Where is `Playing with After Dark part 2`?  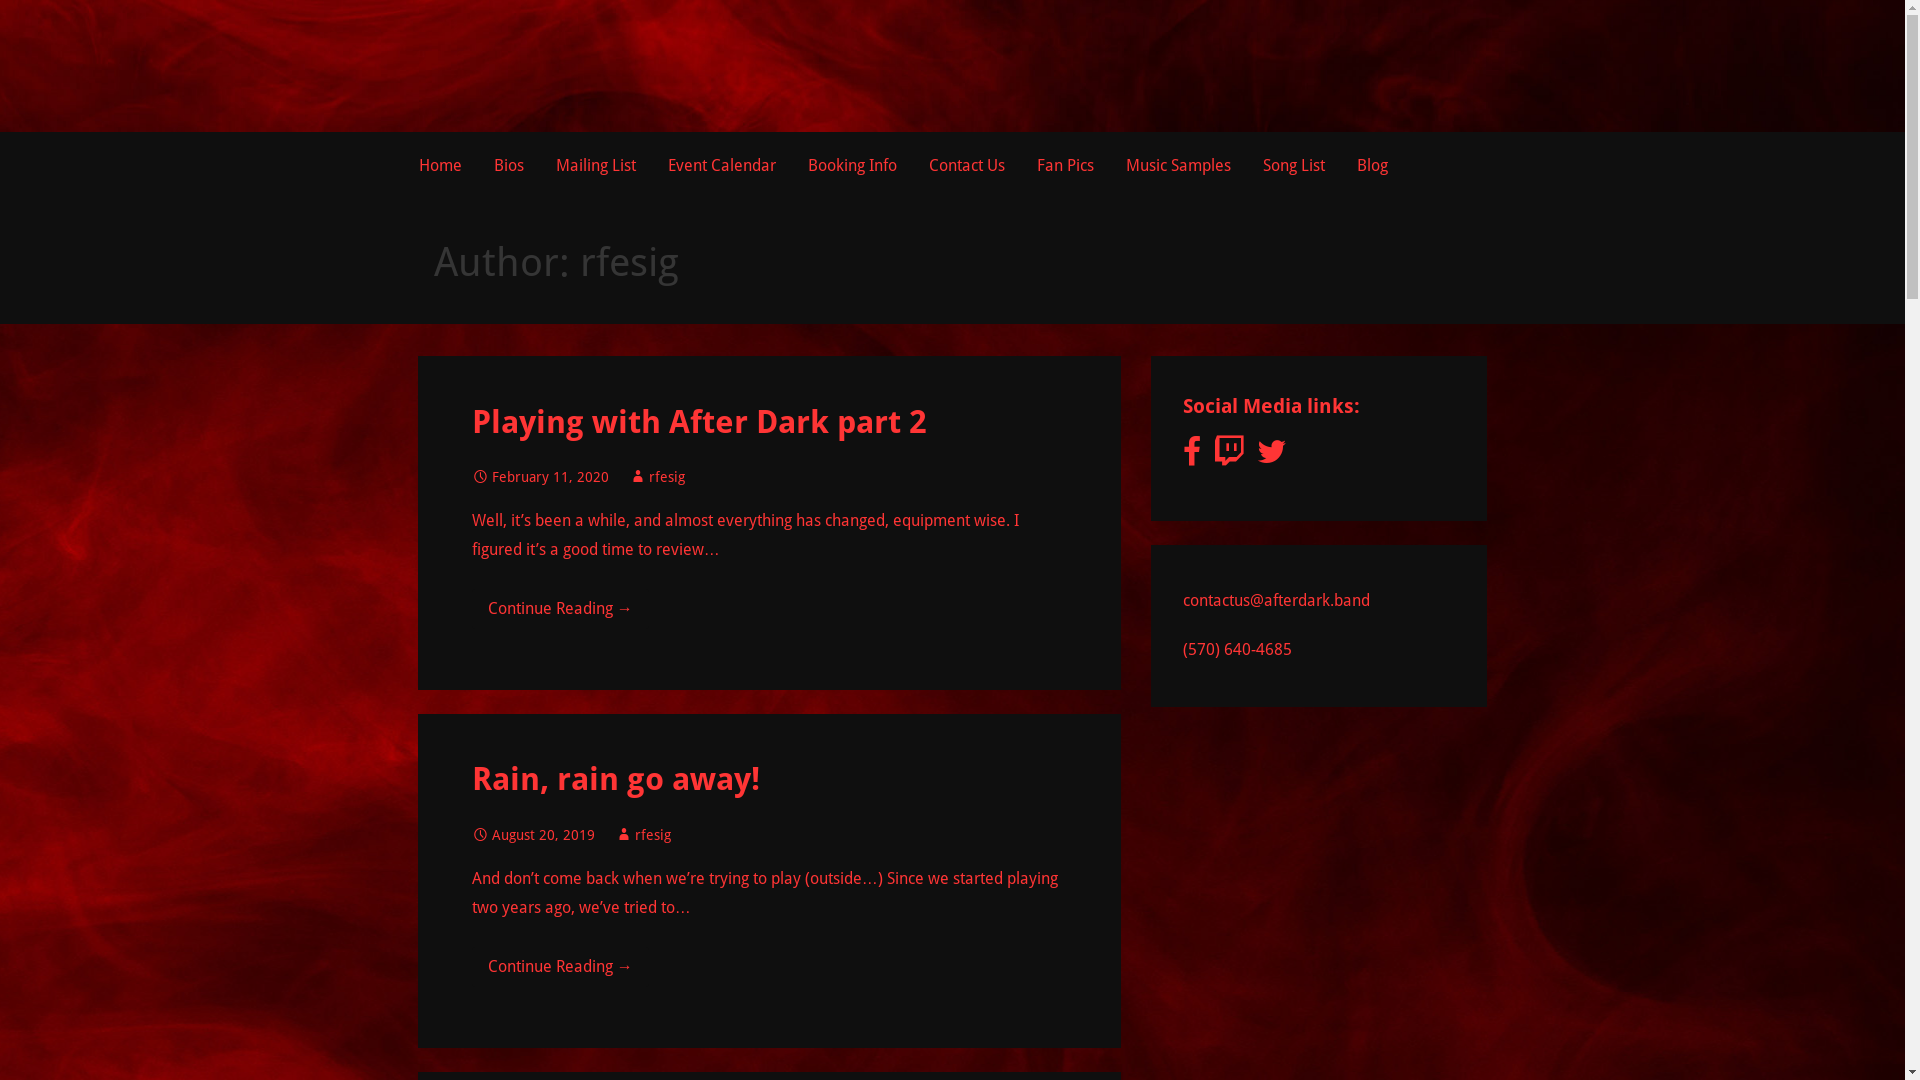
Playing with After Dark part 2 is located at coordinates (700, 422).